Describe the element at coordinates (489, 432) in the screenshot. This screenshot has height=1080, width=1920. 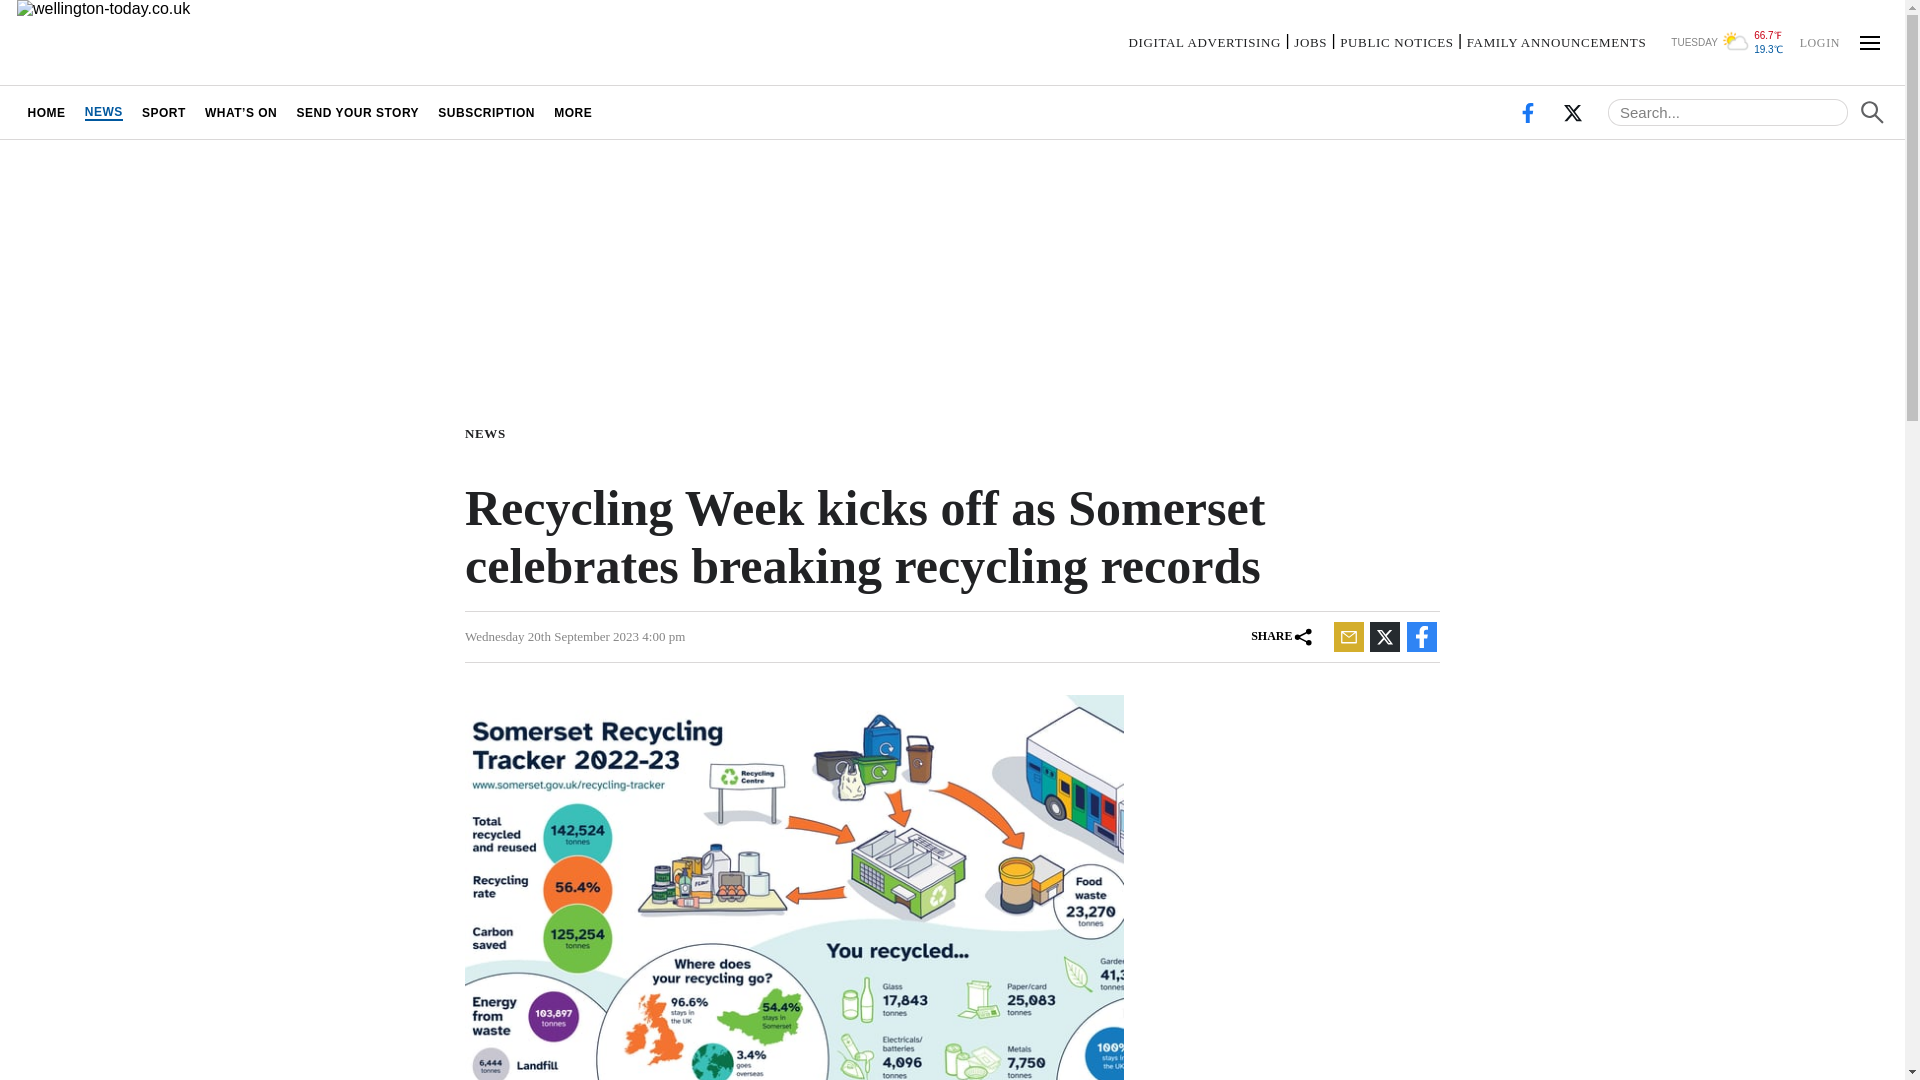
I see `NEWS` at that location.